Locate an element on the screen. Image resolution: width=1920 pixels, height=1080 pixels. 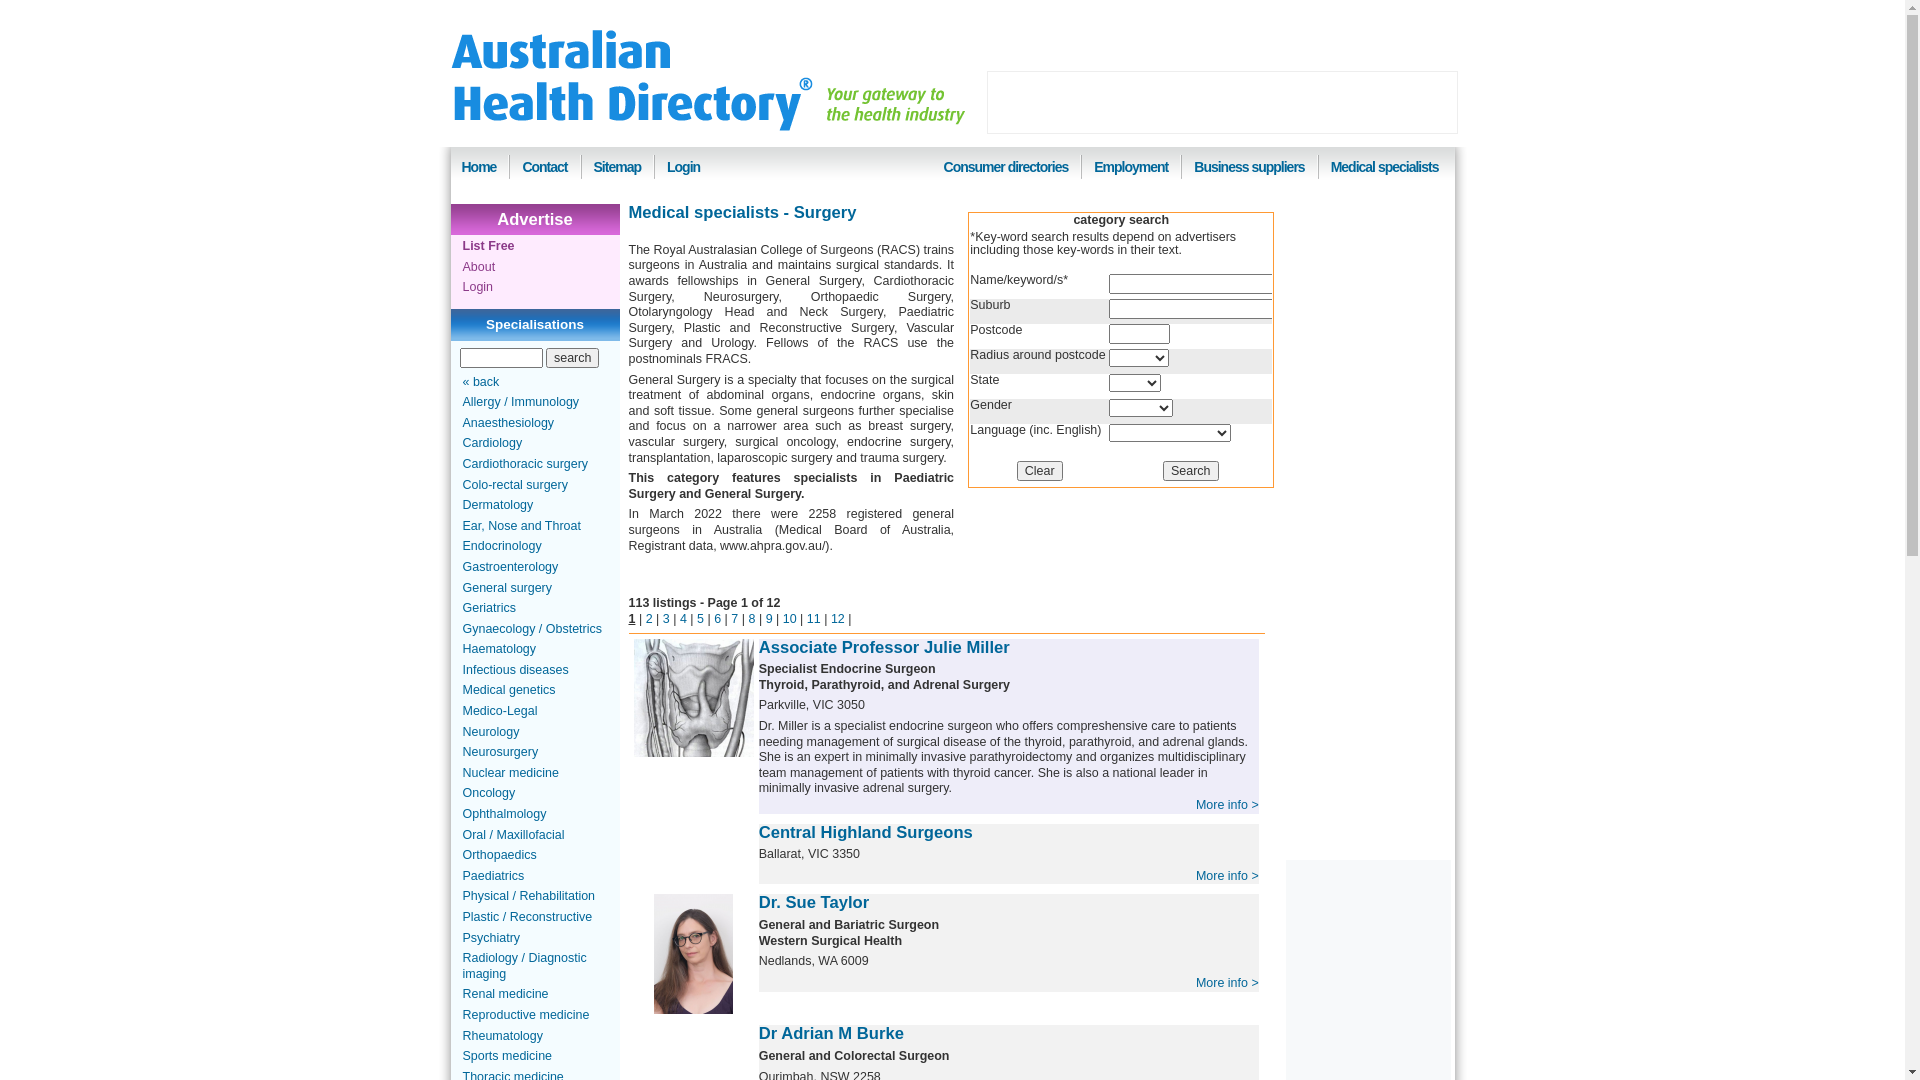
5 is located at coordinates (700, 619).